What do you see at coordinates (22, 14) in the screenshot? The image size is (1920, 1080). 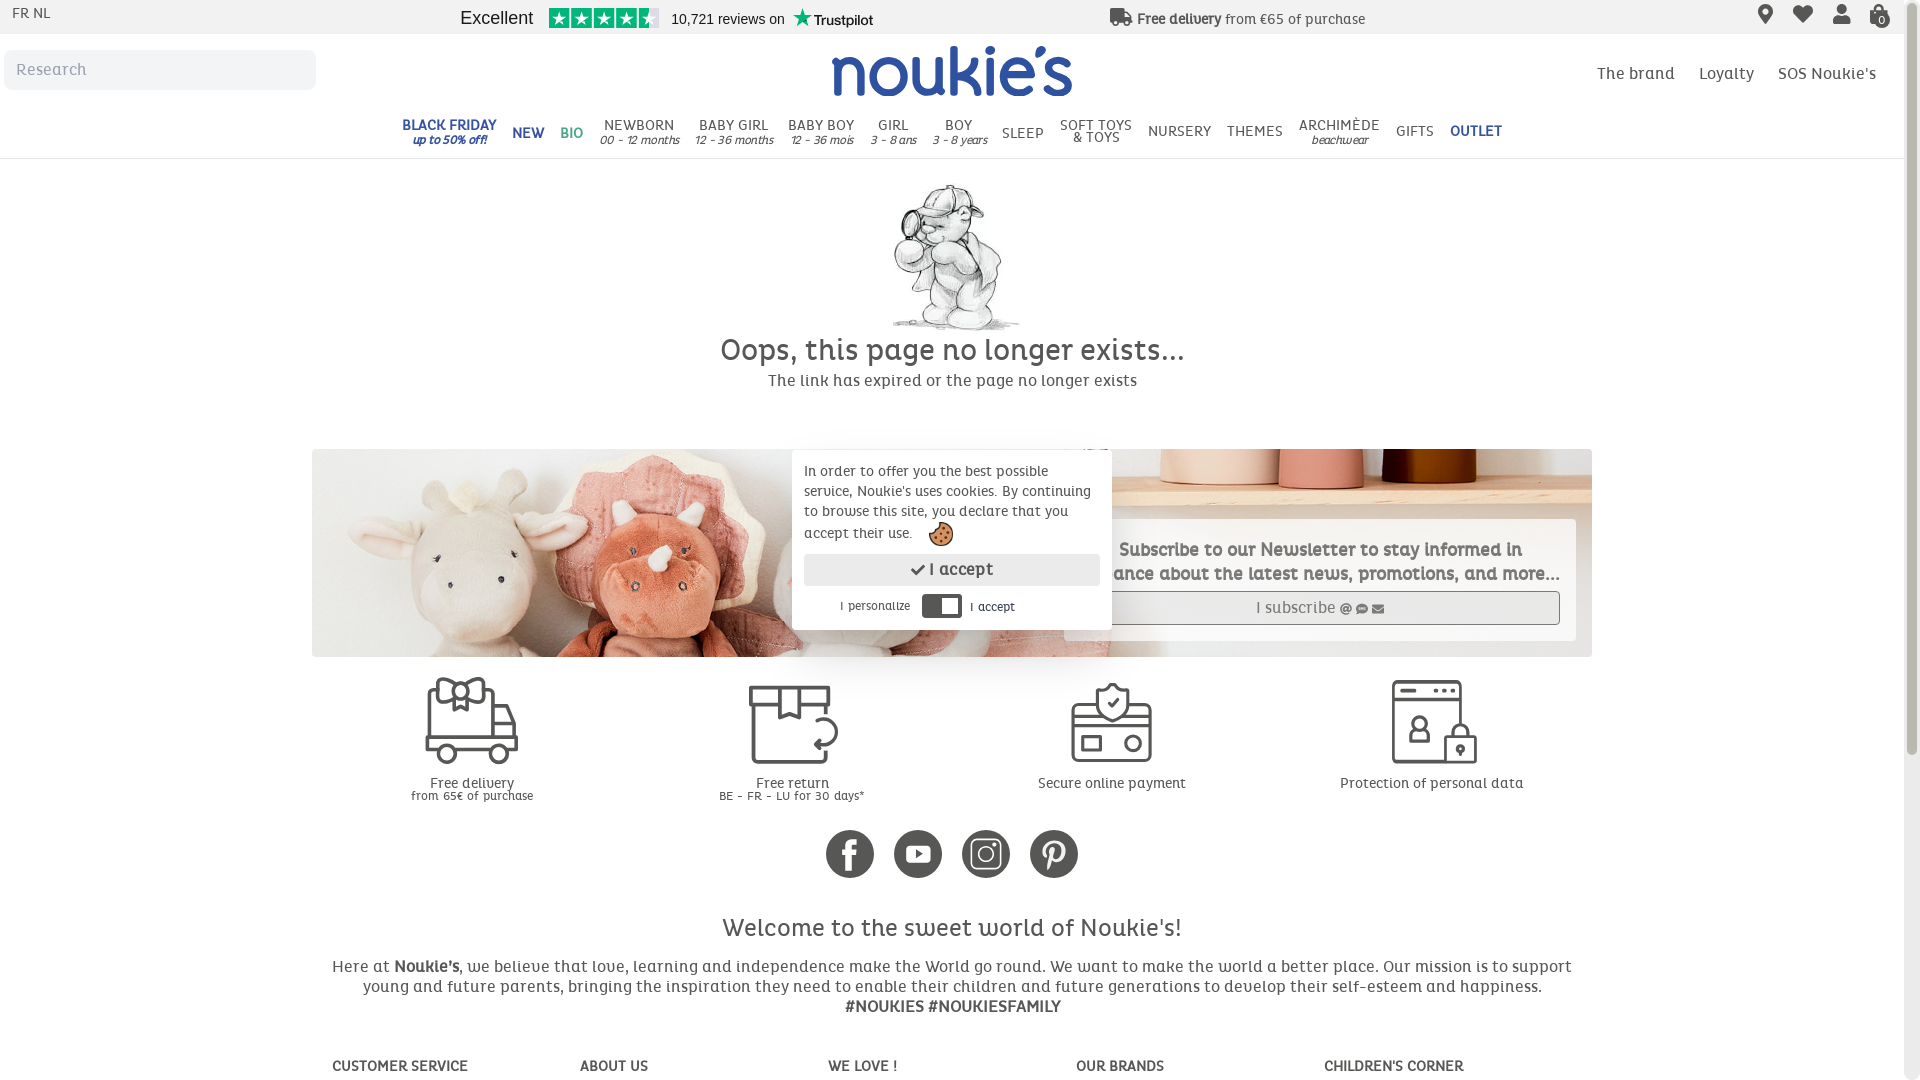 I see `FR` at bounding box center [22, 14].